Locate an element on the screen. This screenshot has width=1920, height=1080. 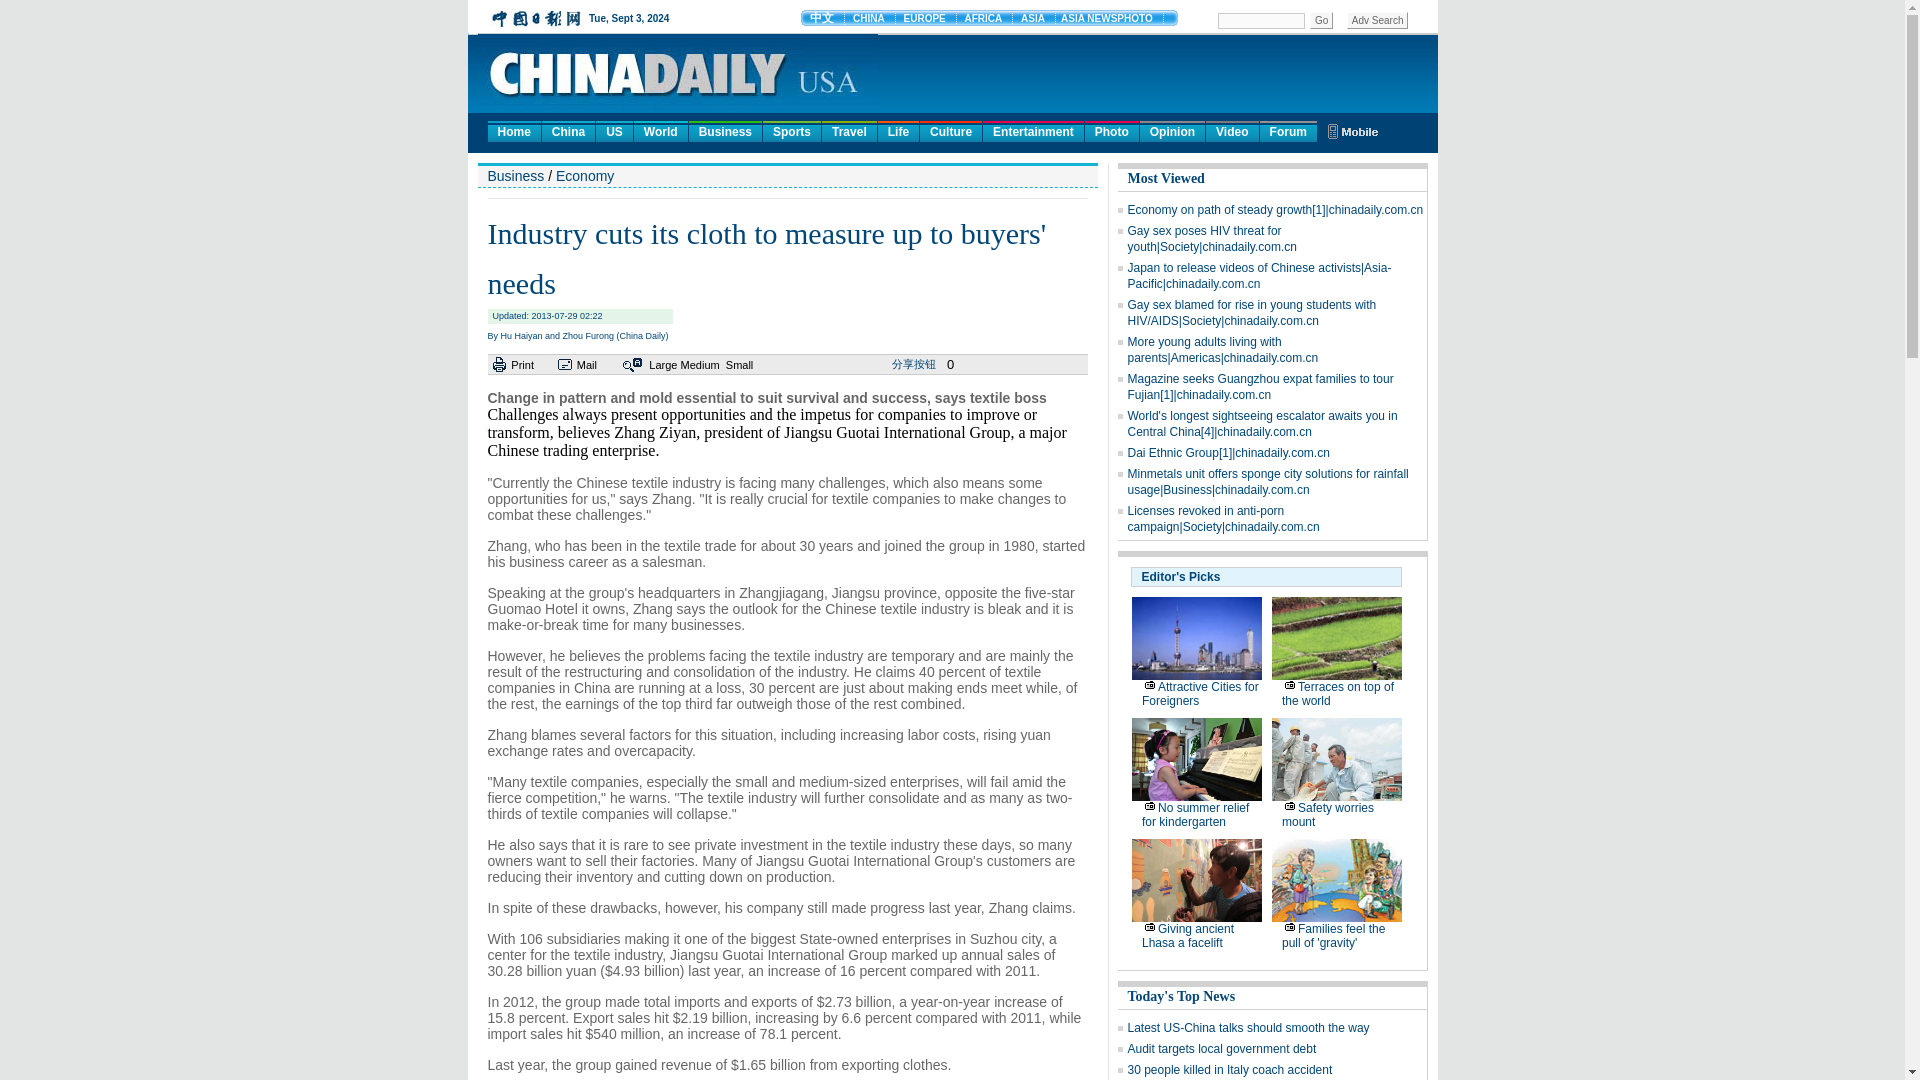
Travel is located at coordinates (849, 130).